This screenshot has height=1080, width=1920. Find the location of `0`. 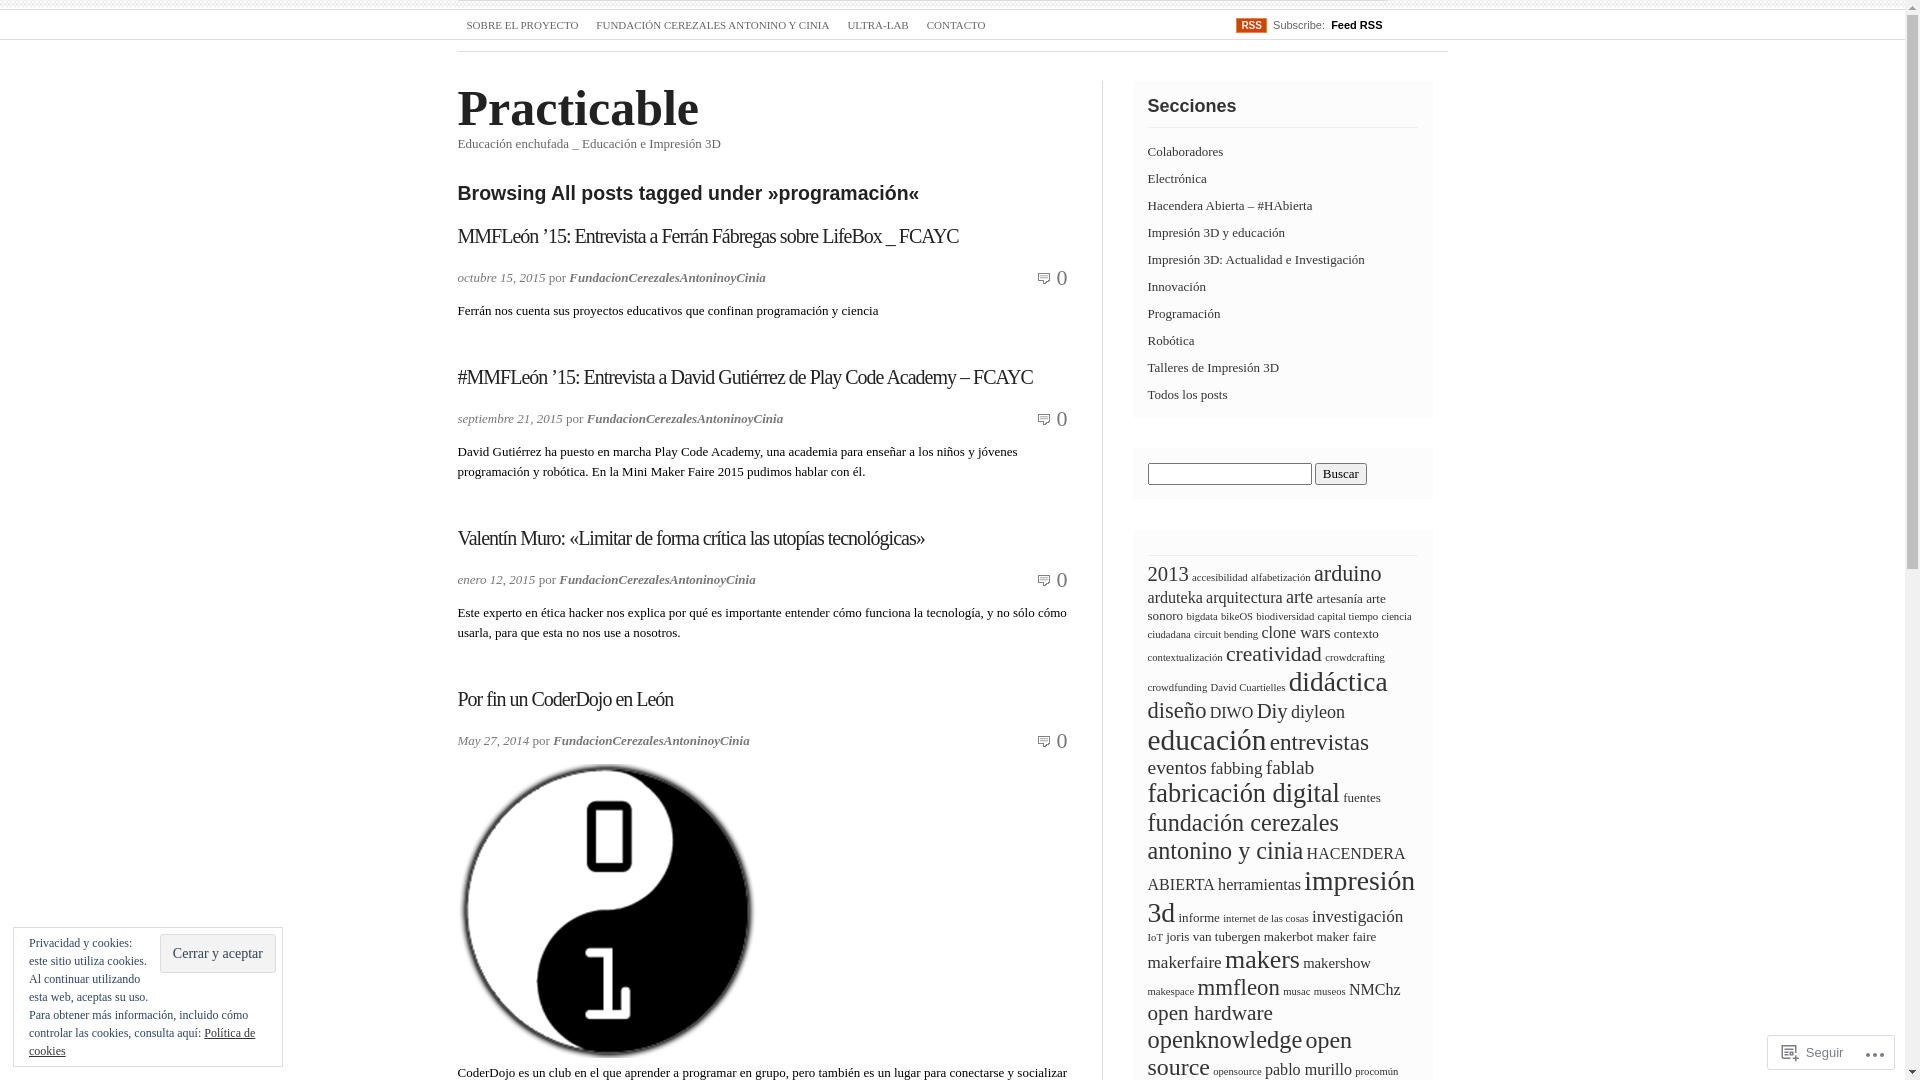

0 is located at coordinates (1062, 418).